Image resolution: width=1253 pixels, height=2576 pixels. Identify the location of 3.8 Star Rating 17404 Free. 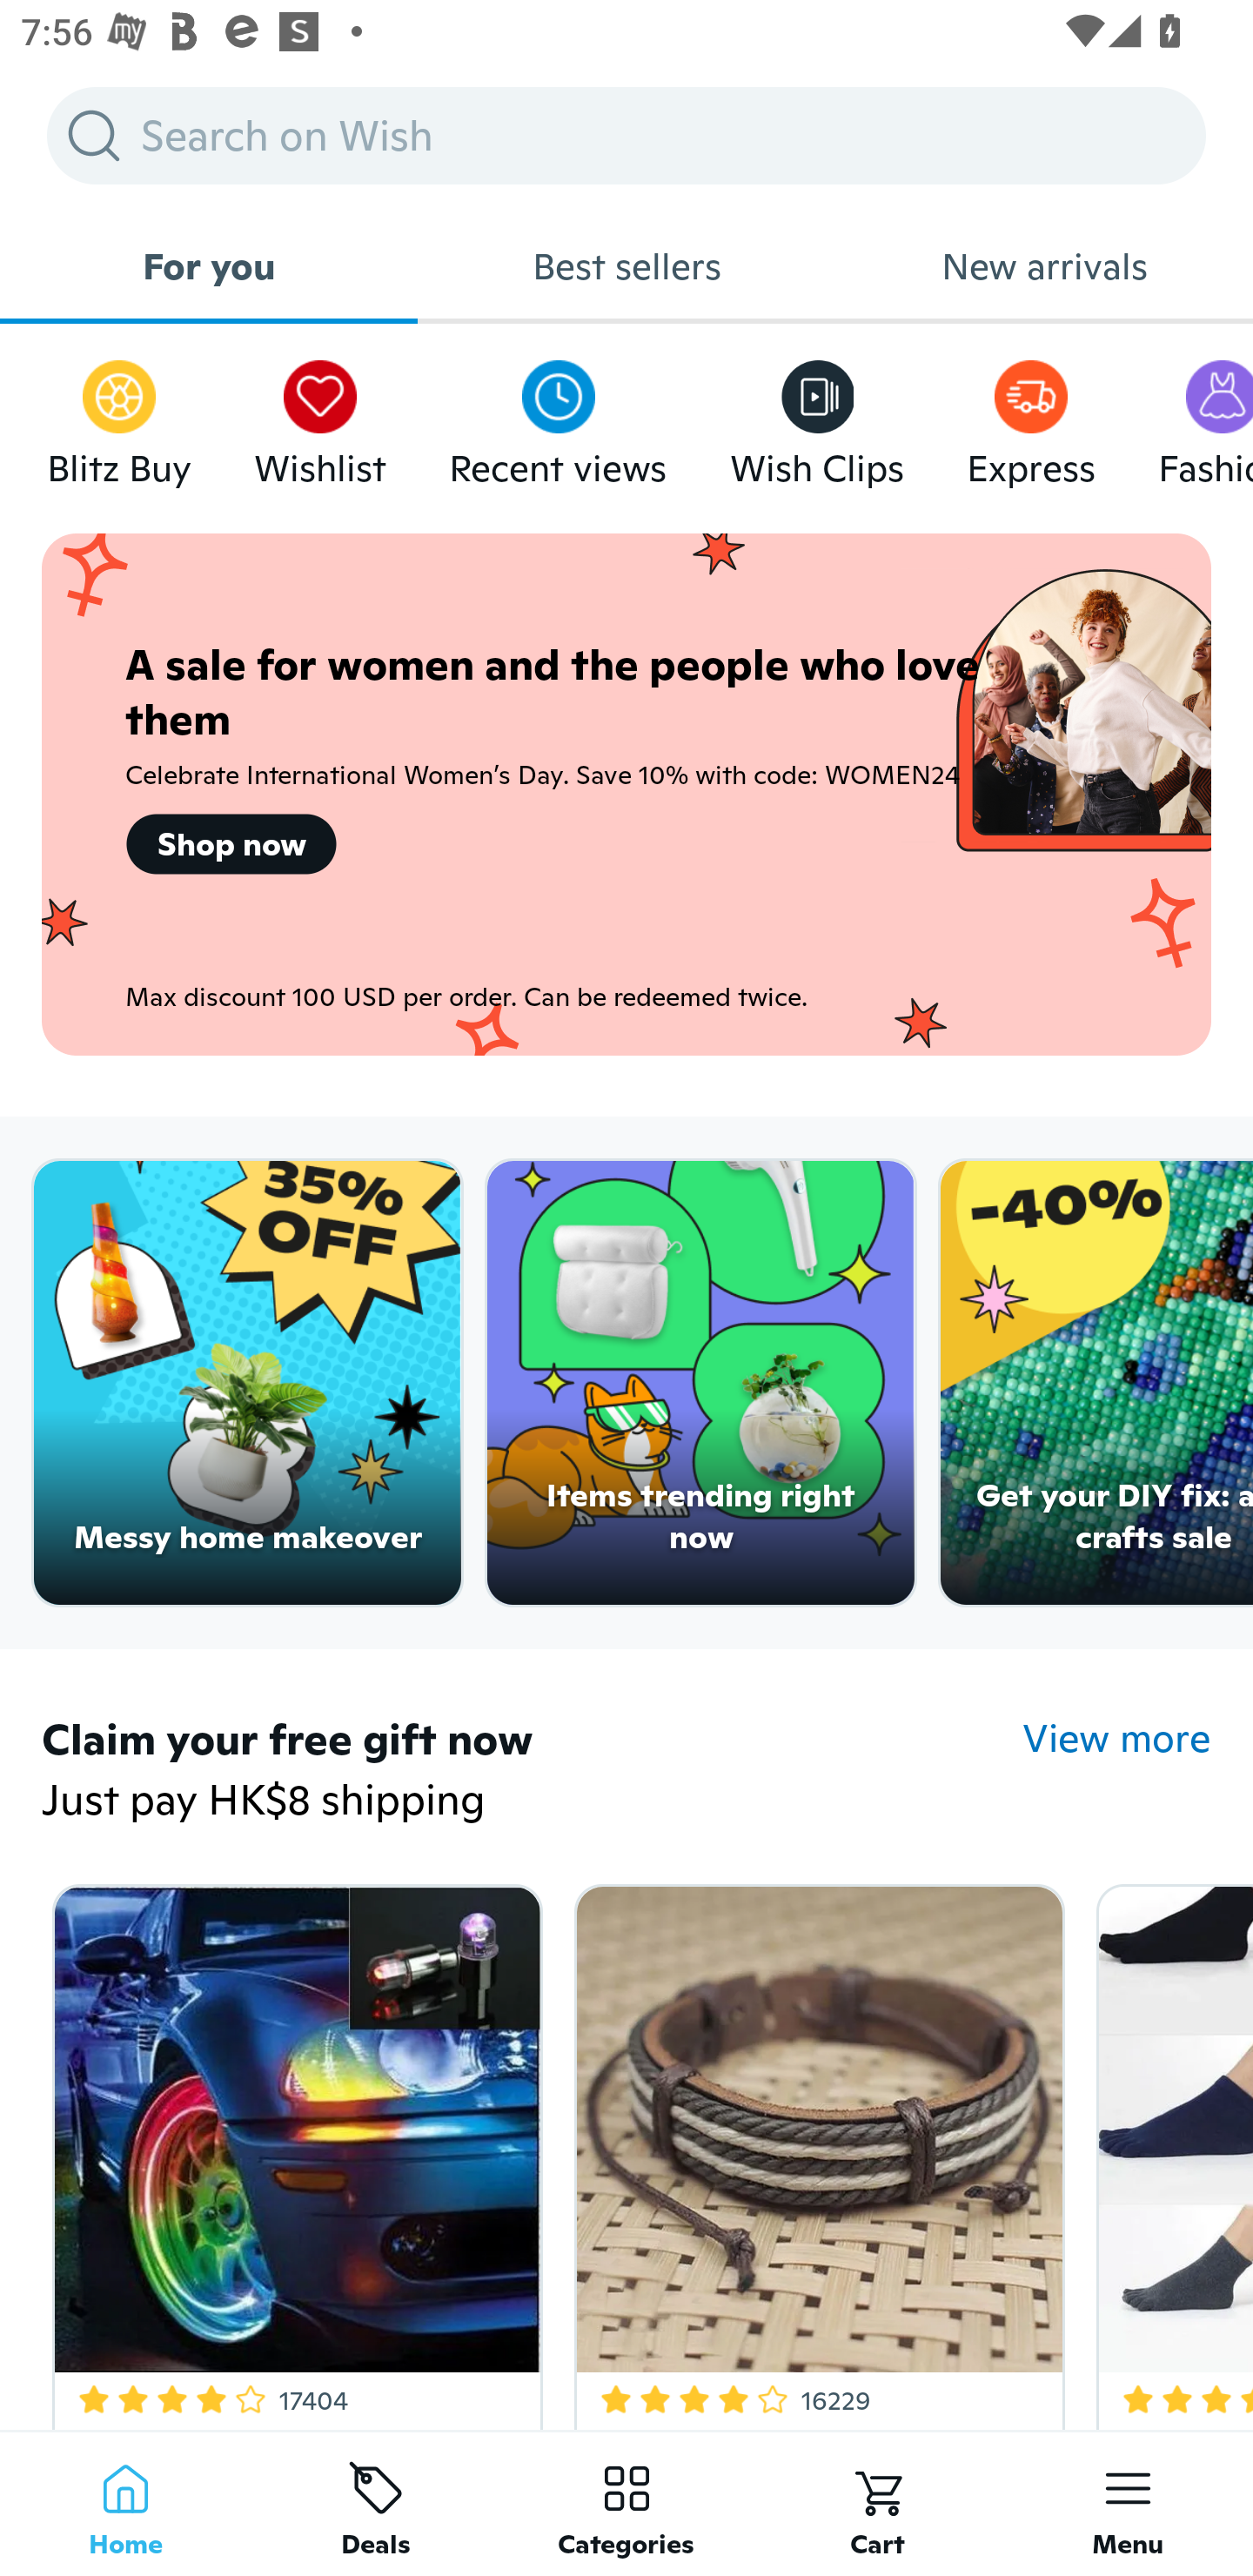
(291, 2150).